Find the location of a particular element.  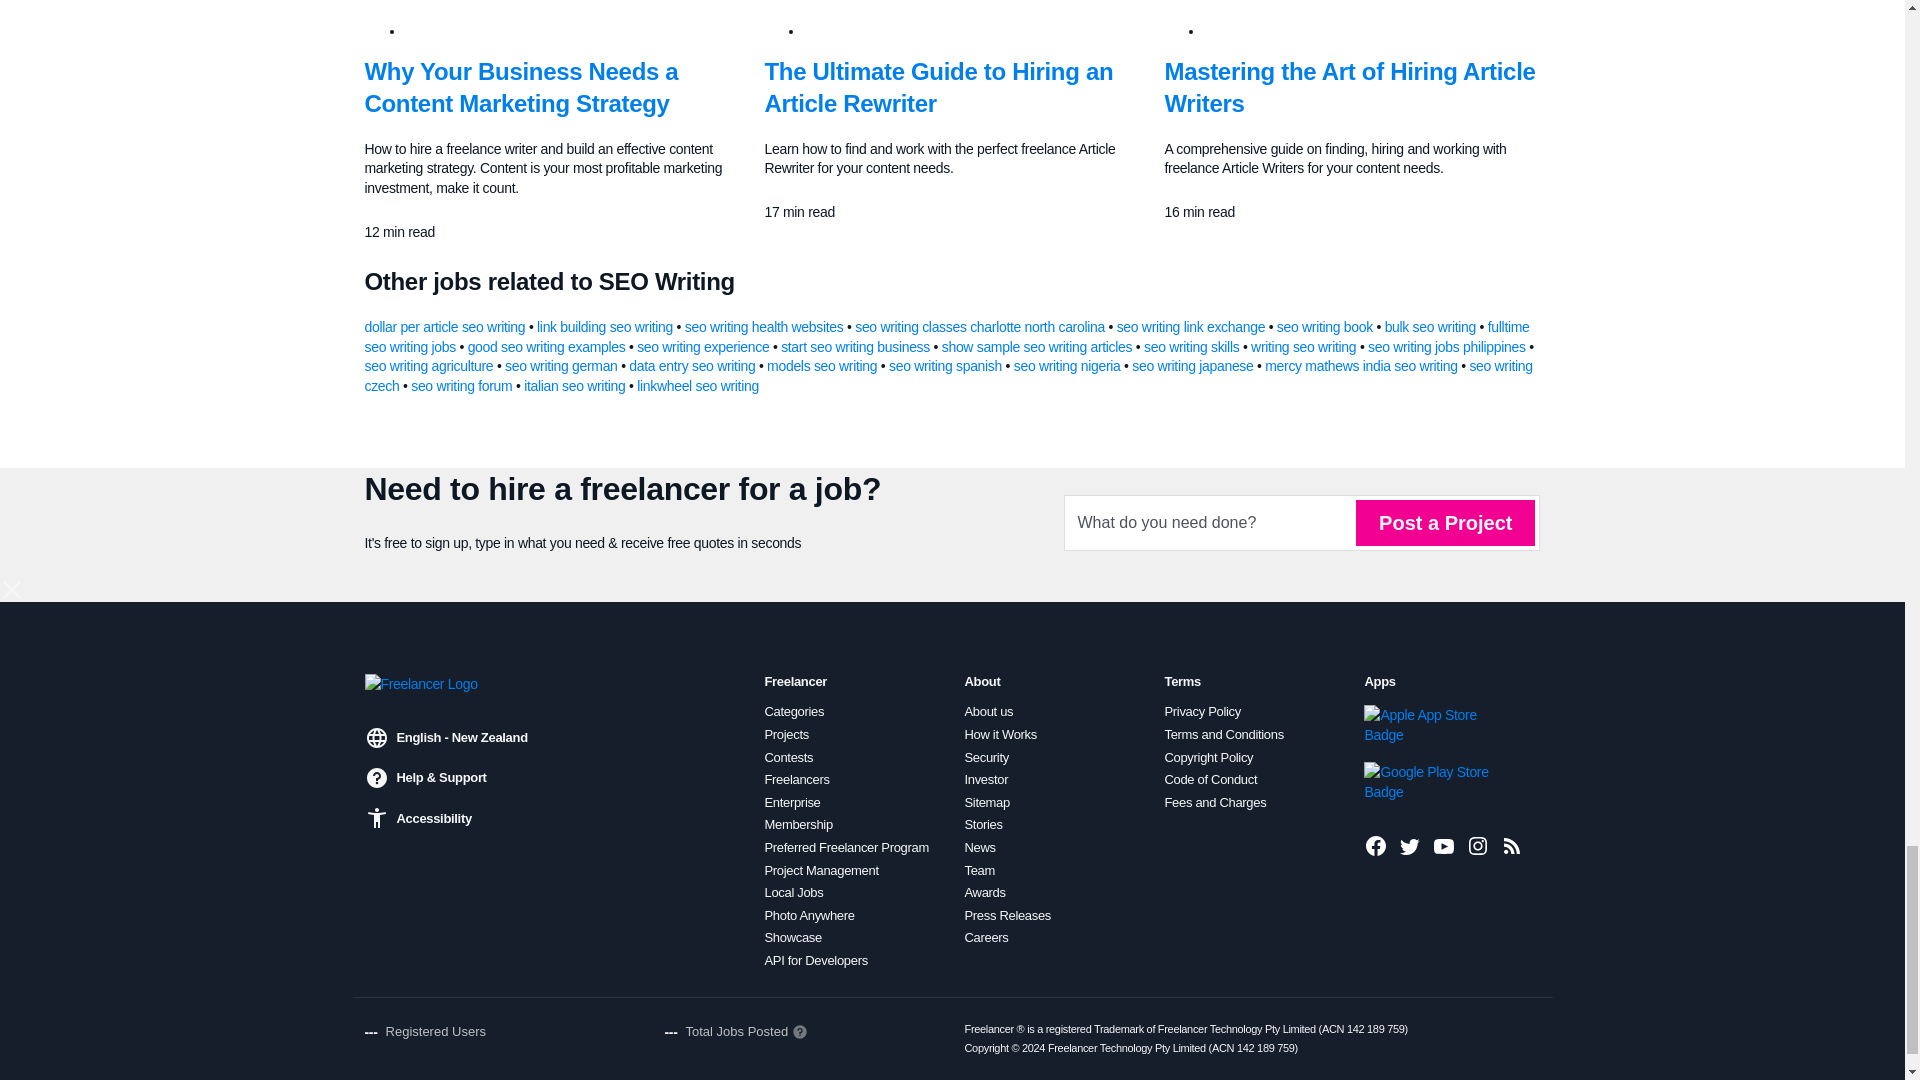

Download on the App Store is located at coordinates (1431, 725).